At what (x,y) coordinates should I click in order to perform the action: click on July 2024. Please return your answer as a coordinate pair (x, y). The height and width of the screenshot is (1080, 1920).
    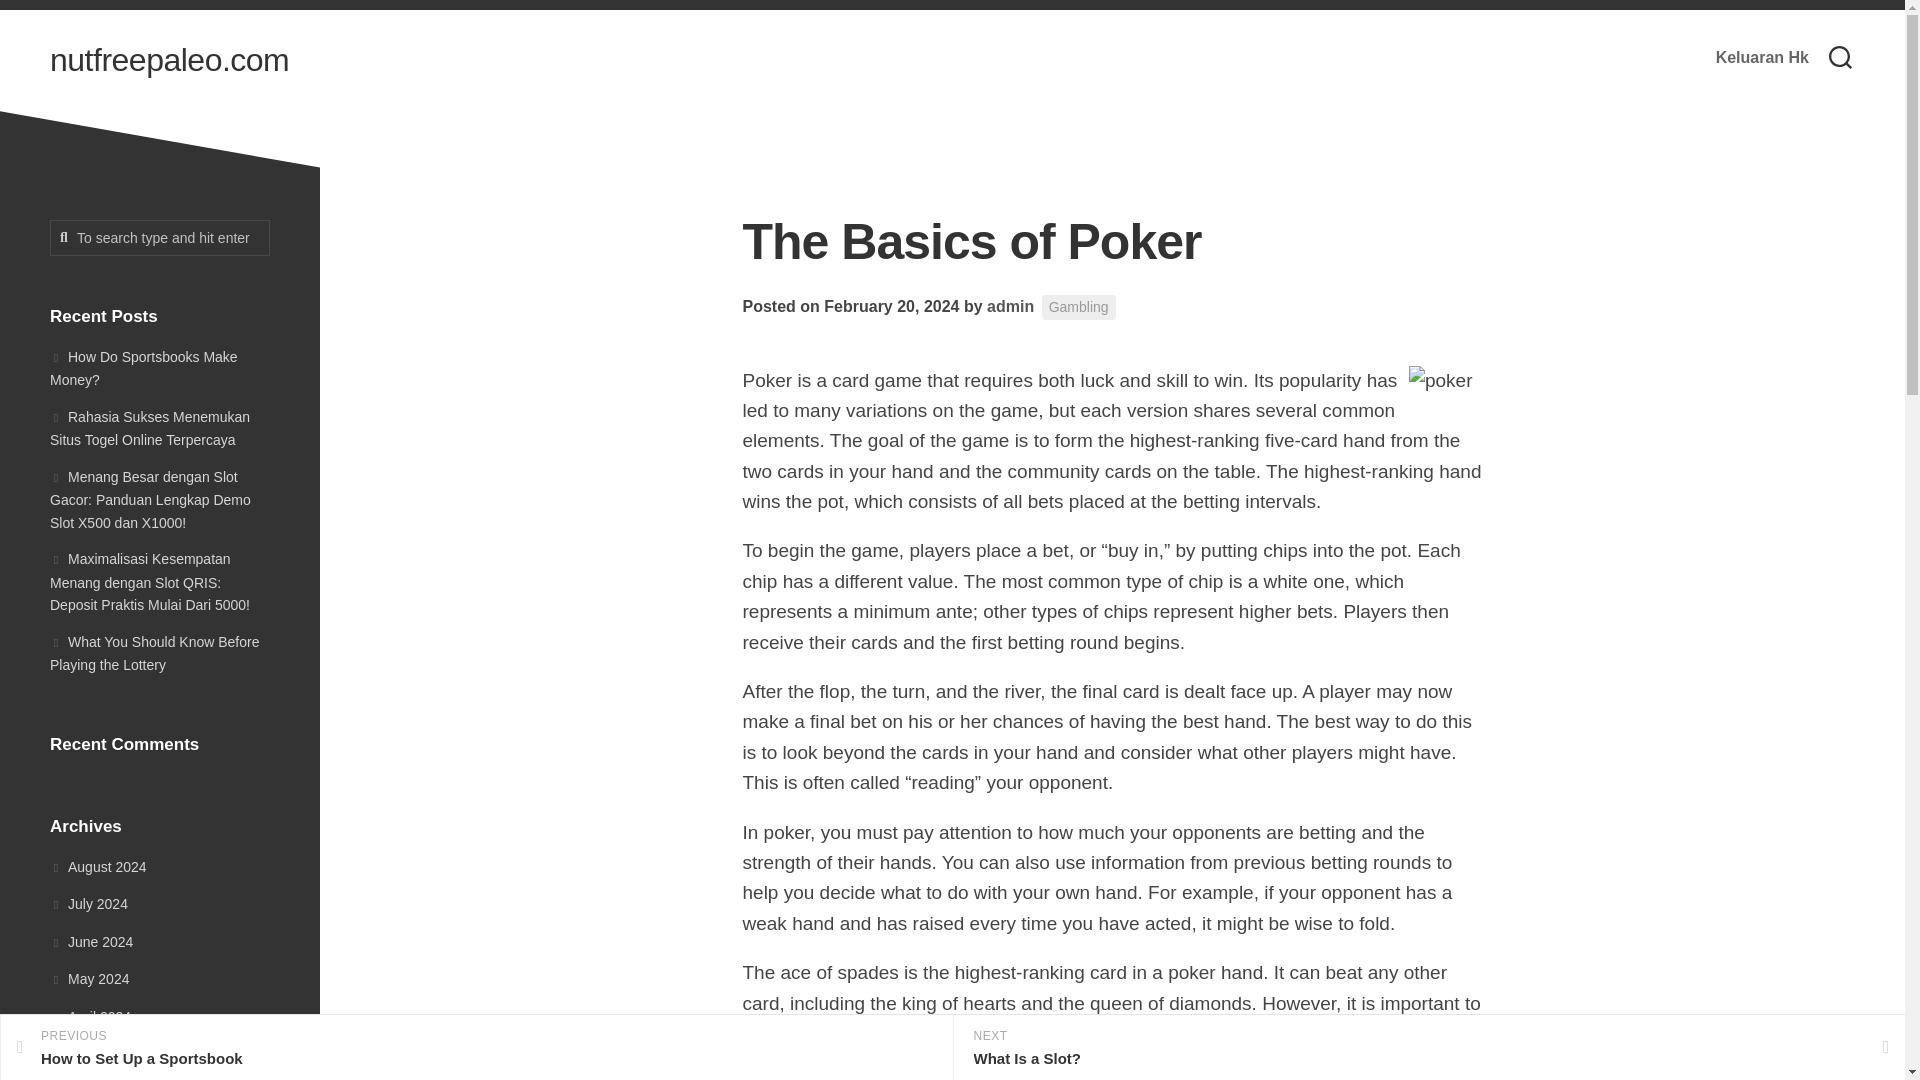
    Looking at the image, I should click on (88, 904).